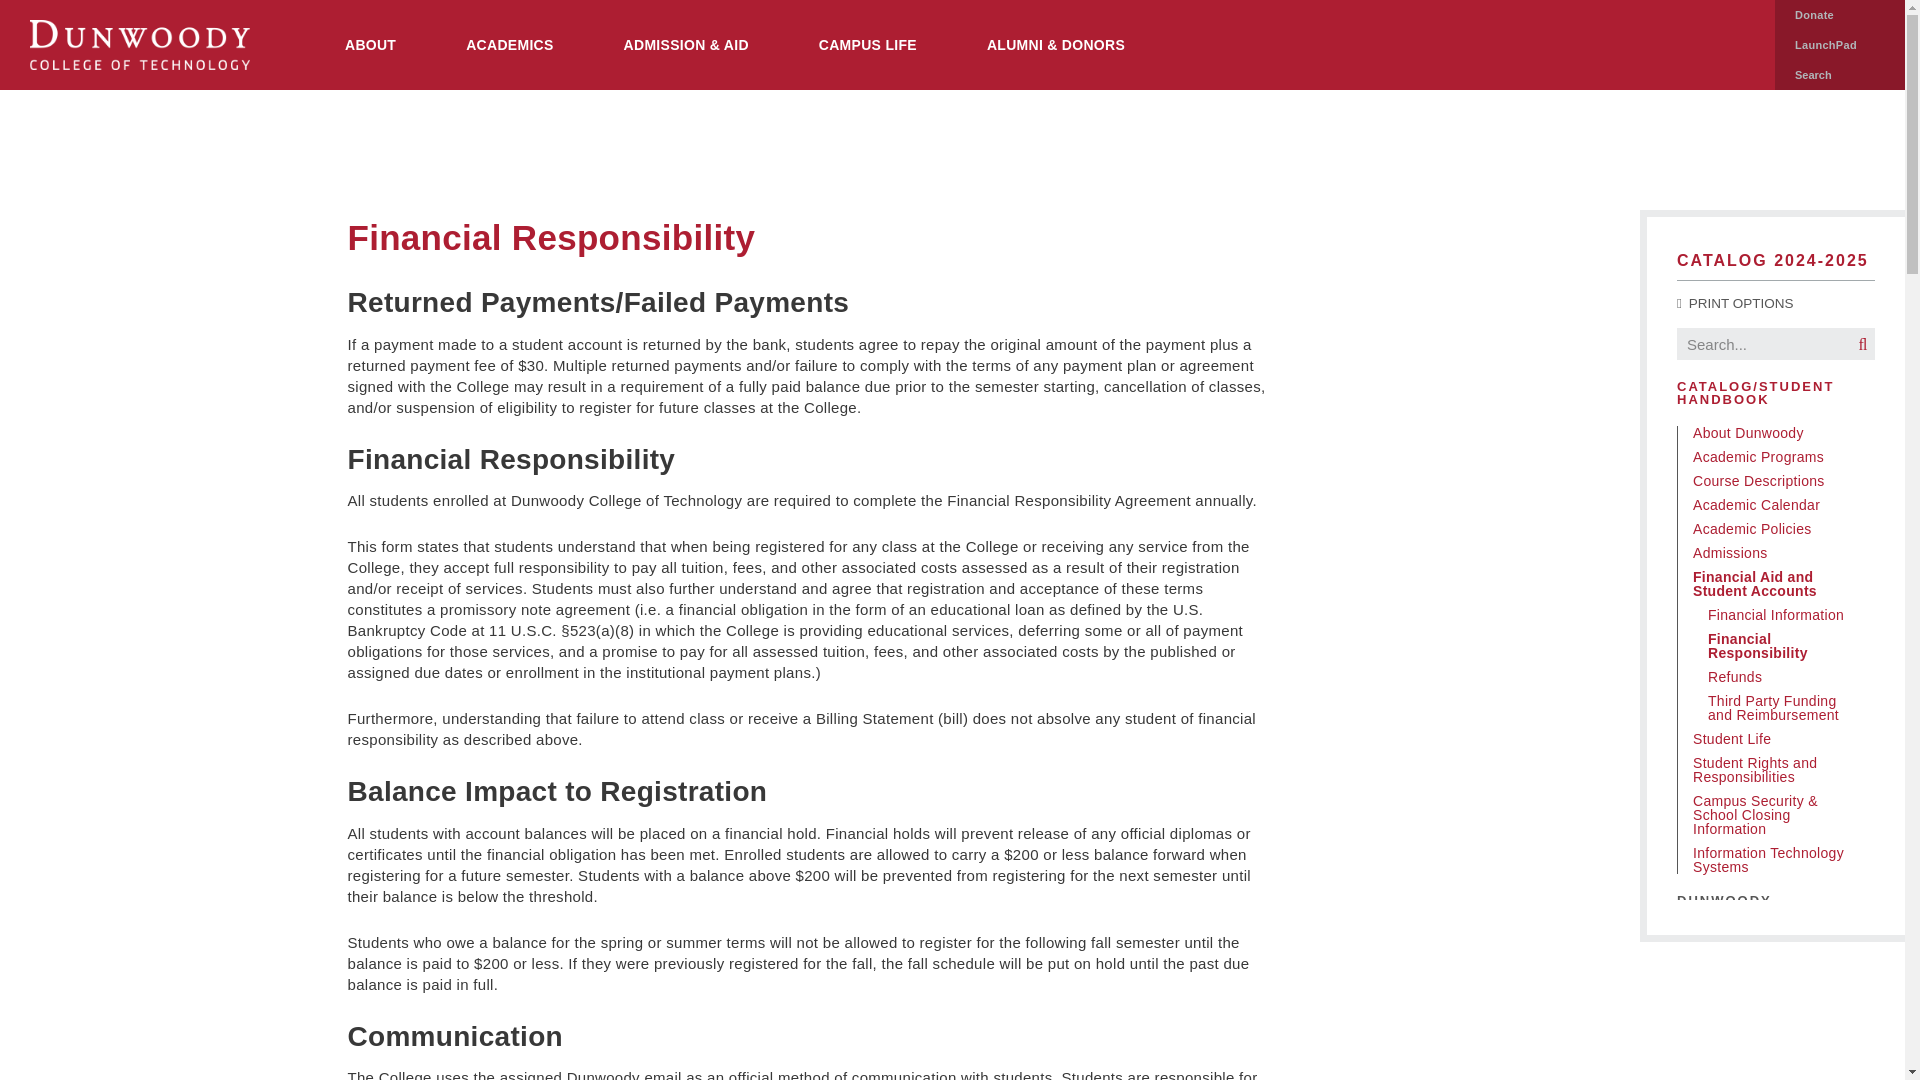  What do you see at coordinates (1776, 528) in the screenshot?
I see `Academic Policies` at bounding box center [1776, 528].